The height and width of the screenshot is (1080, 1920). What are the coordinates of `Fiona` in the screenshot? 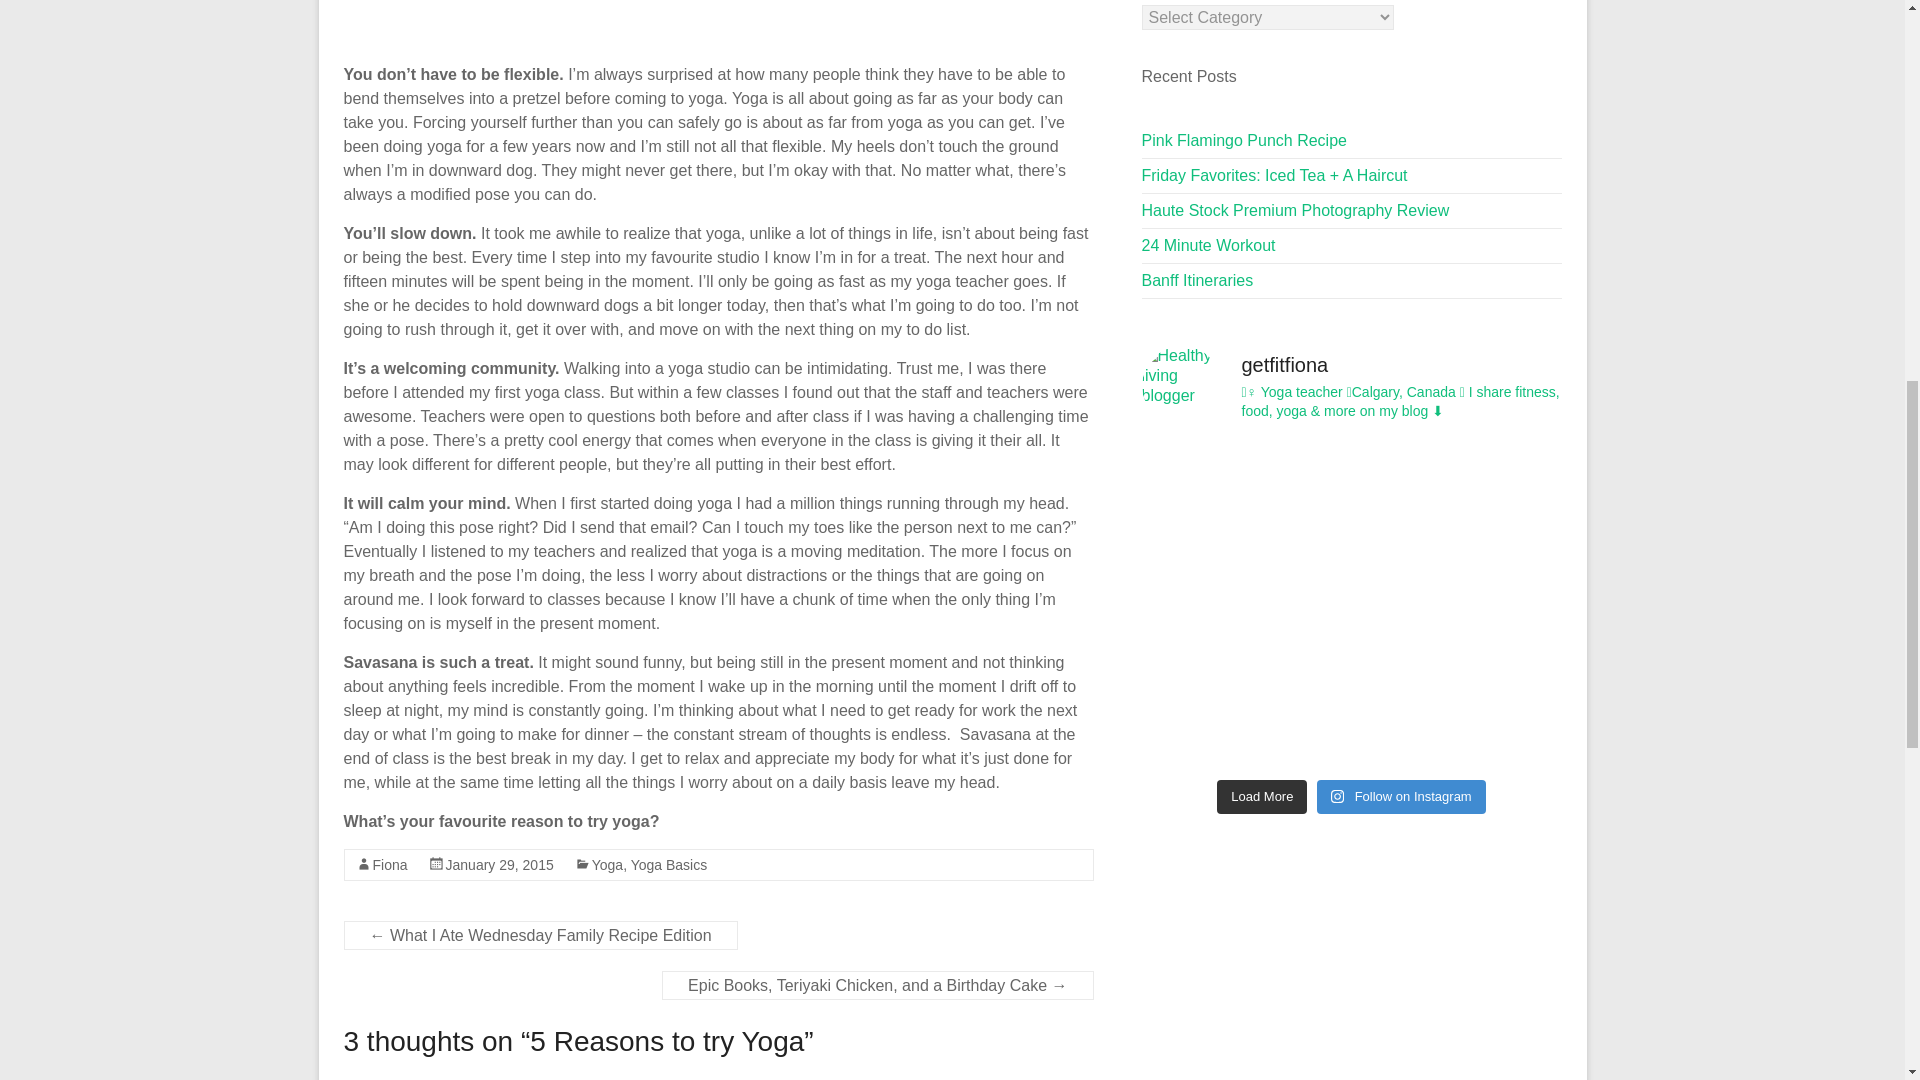 It's located at (390, 864).